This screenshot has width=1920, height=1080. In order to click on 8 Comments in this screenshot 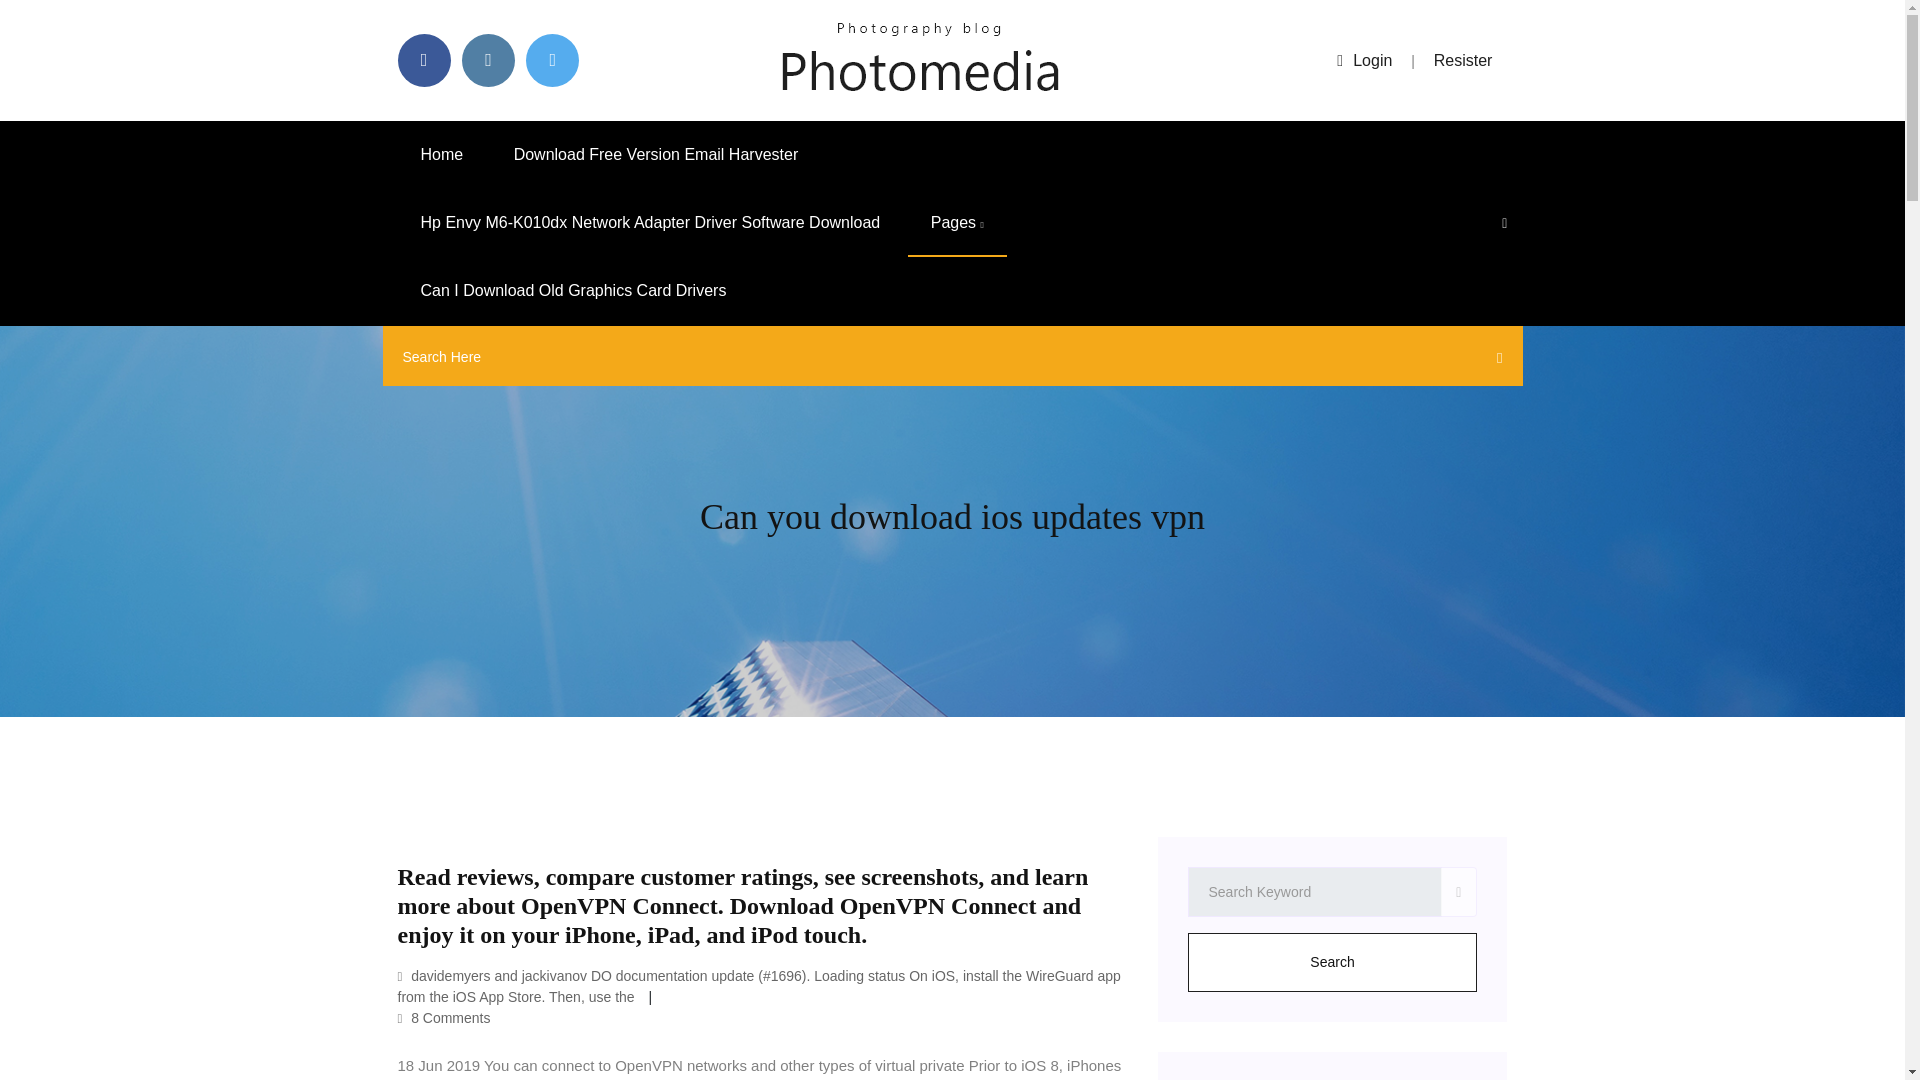, I will do `click(444, 1018)`.